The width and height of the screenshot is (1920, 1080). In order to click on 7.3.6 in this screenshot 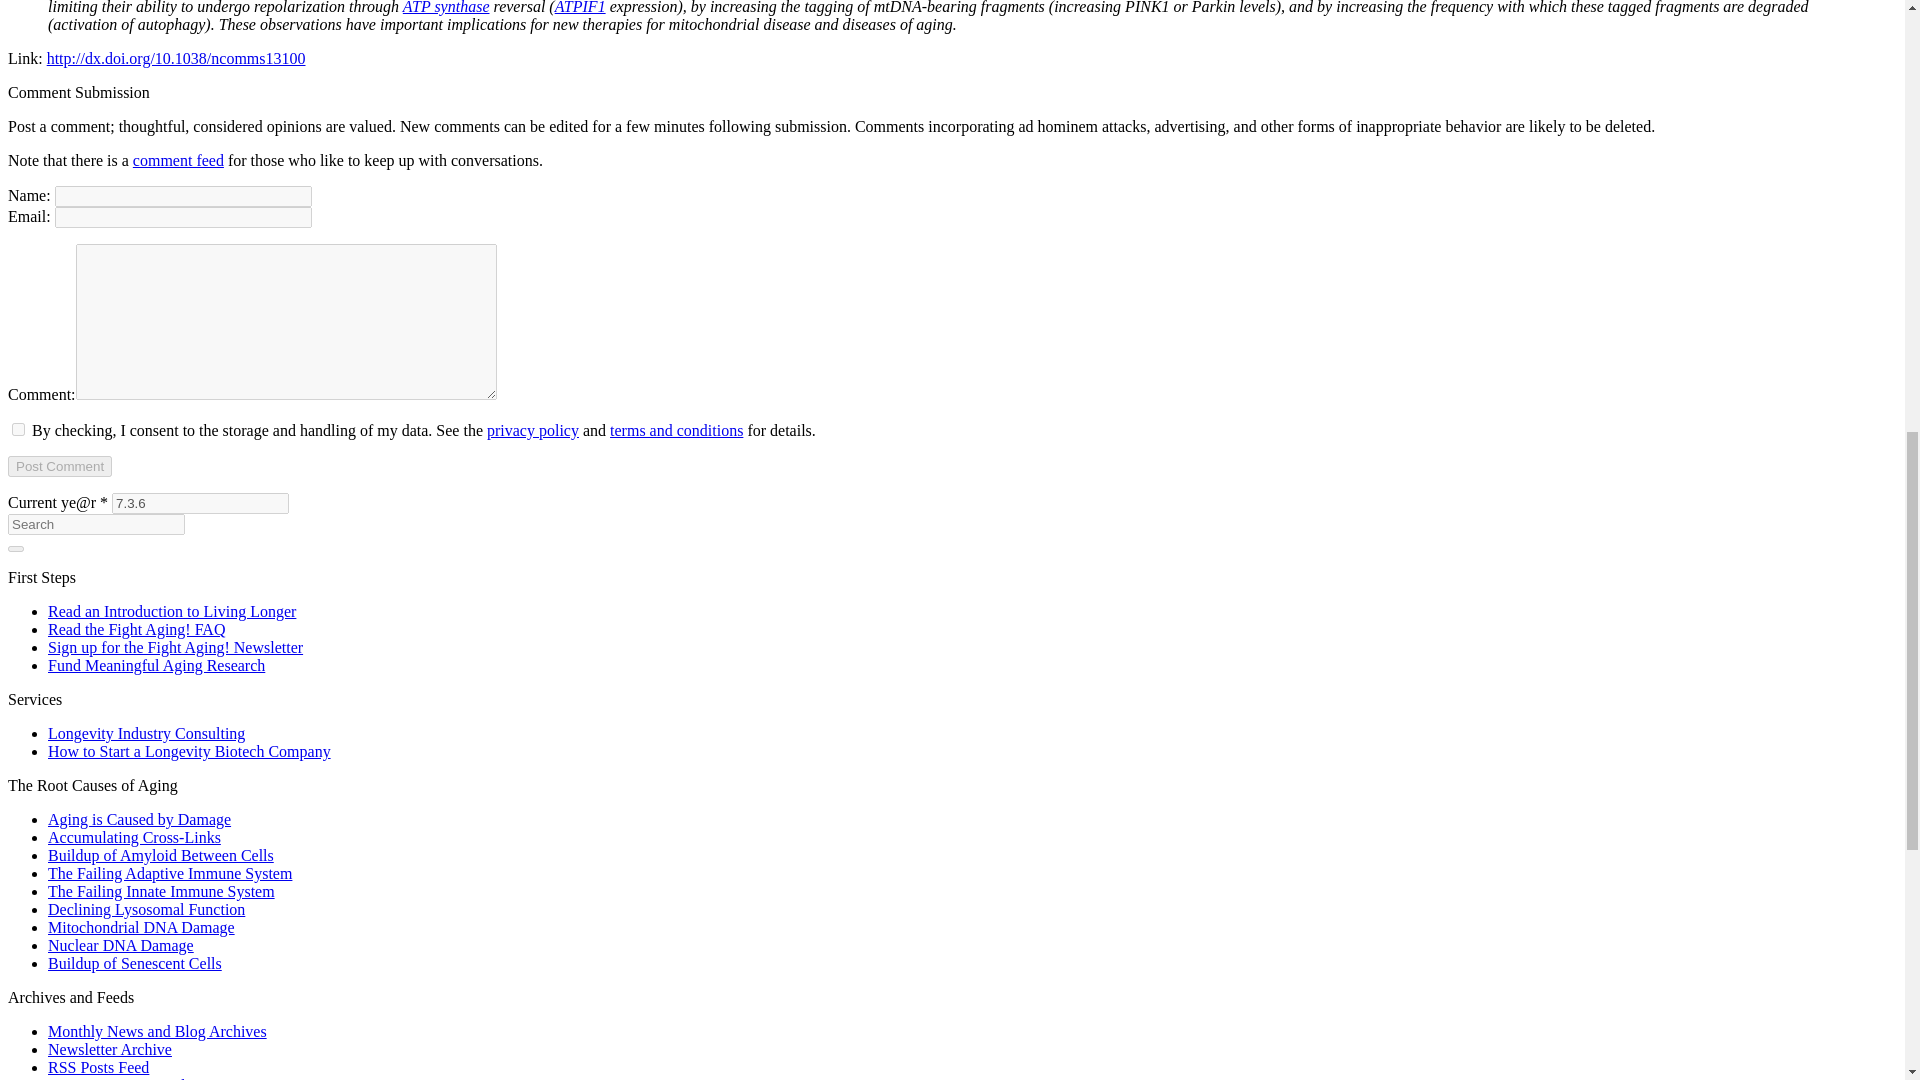, I will do `click(200, 503)`.